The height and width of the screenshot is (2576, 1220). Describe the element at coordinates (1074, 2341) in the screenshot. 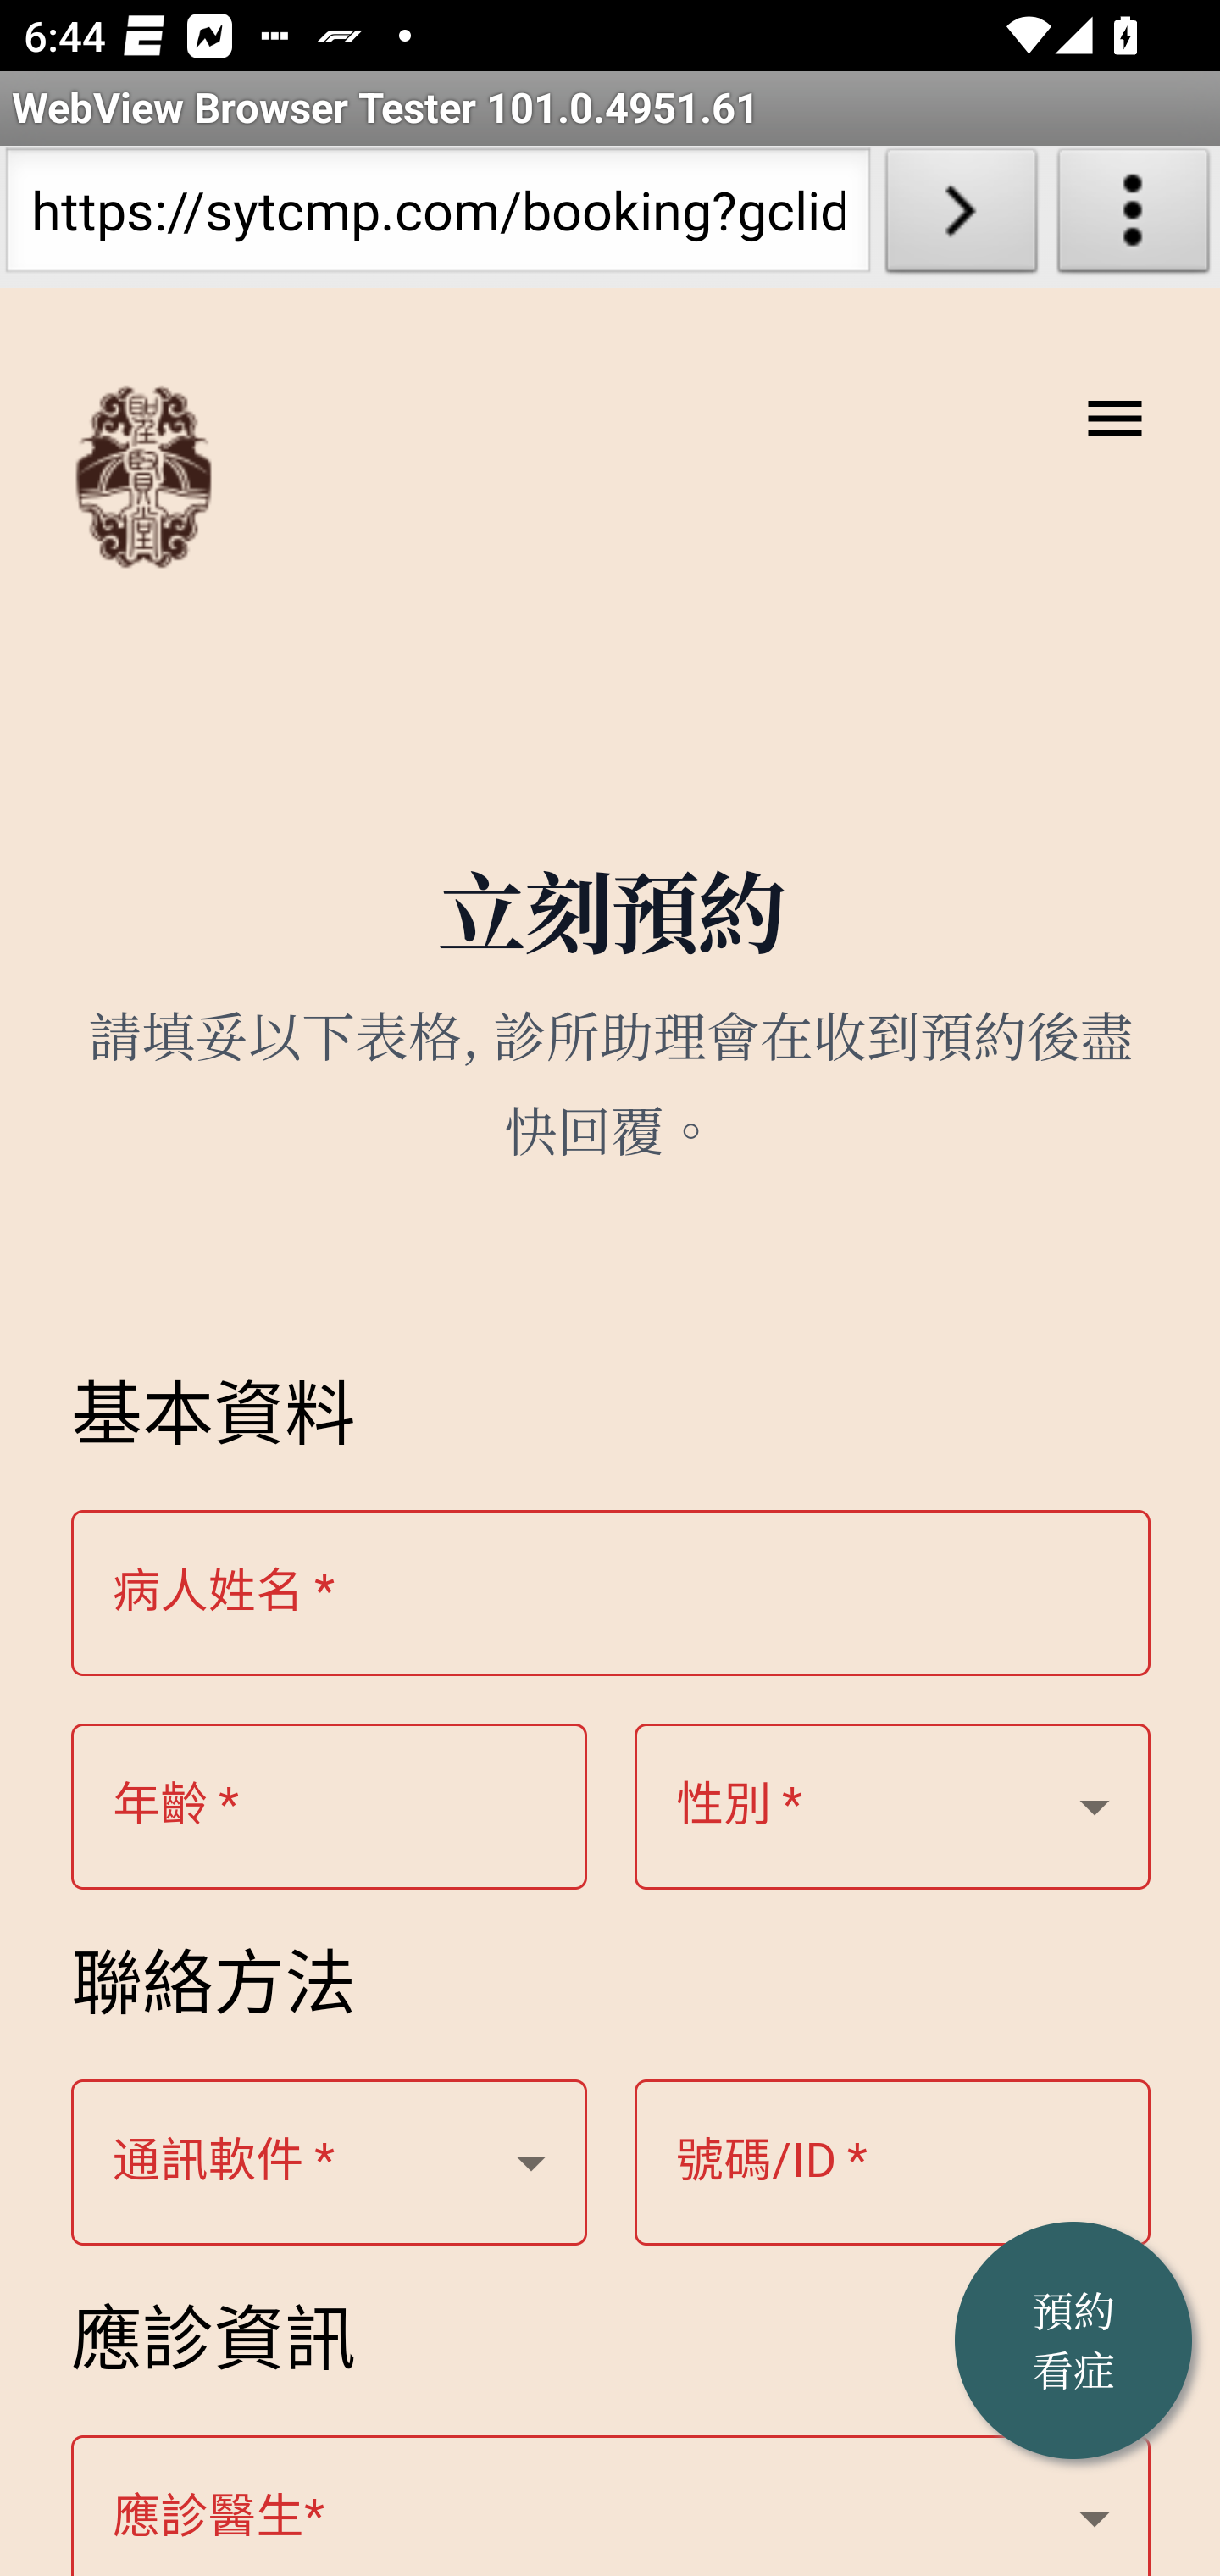

I see `預約 看症` at that location.